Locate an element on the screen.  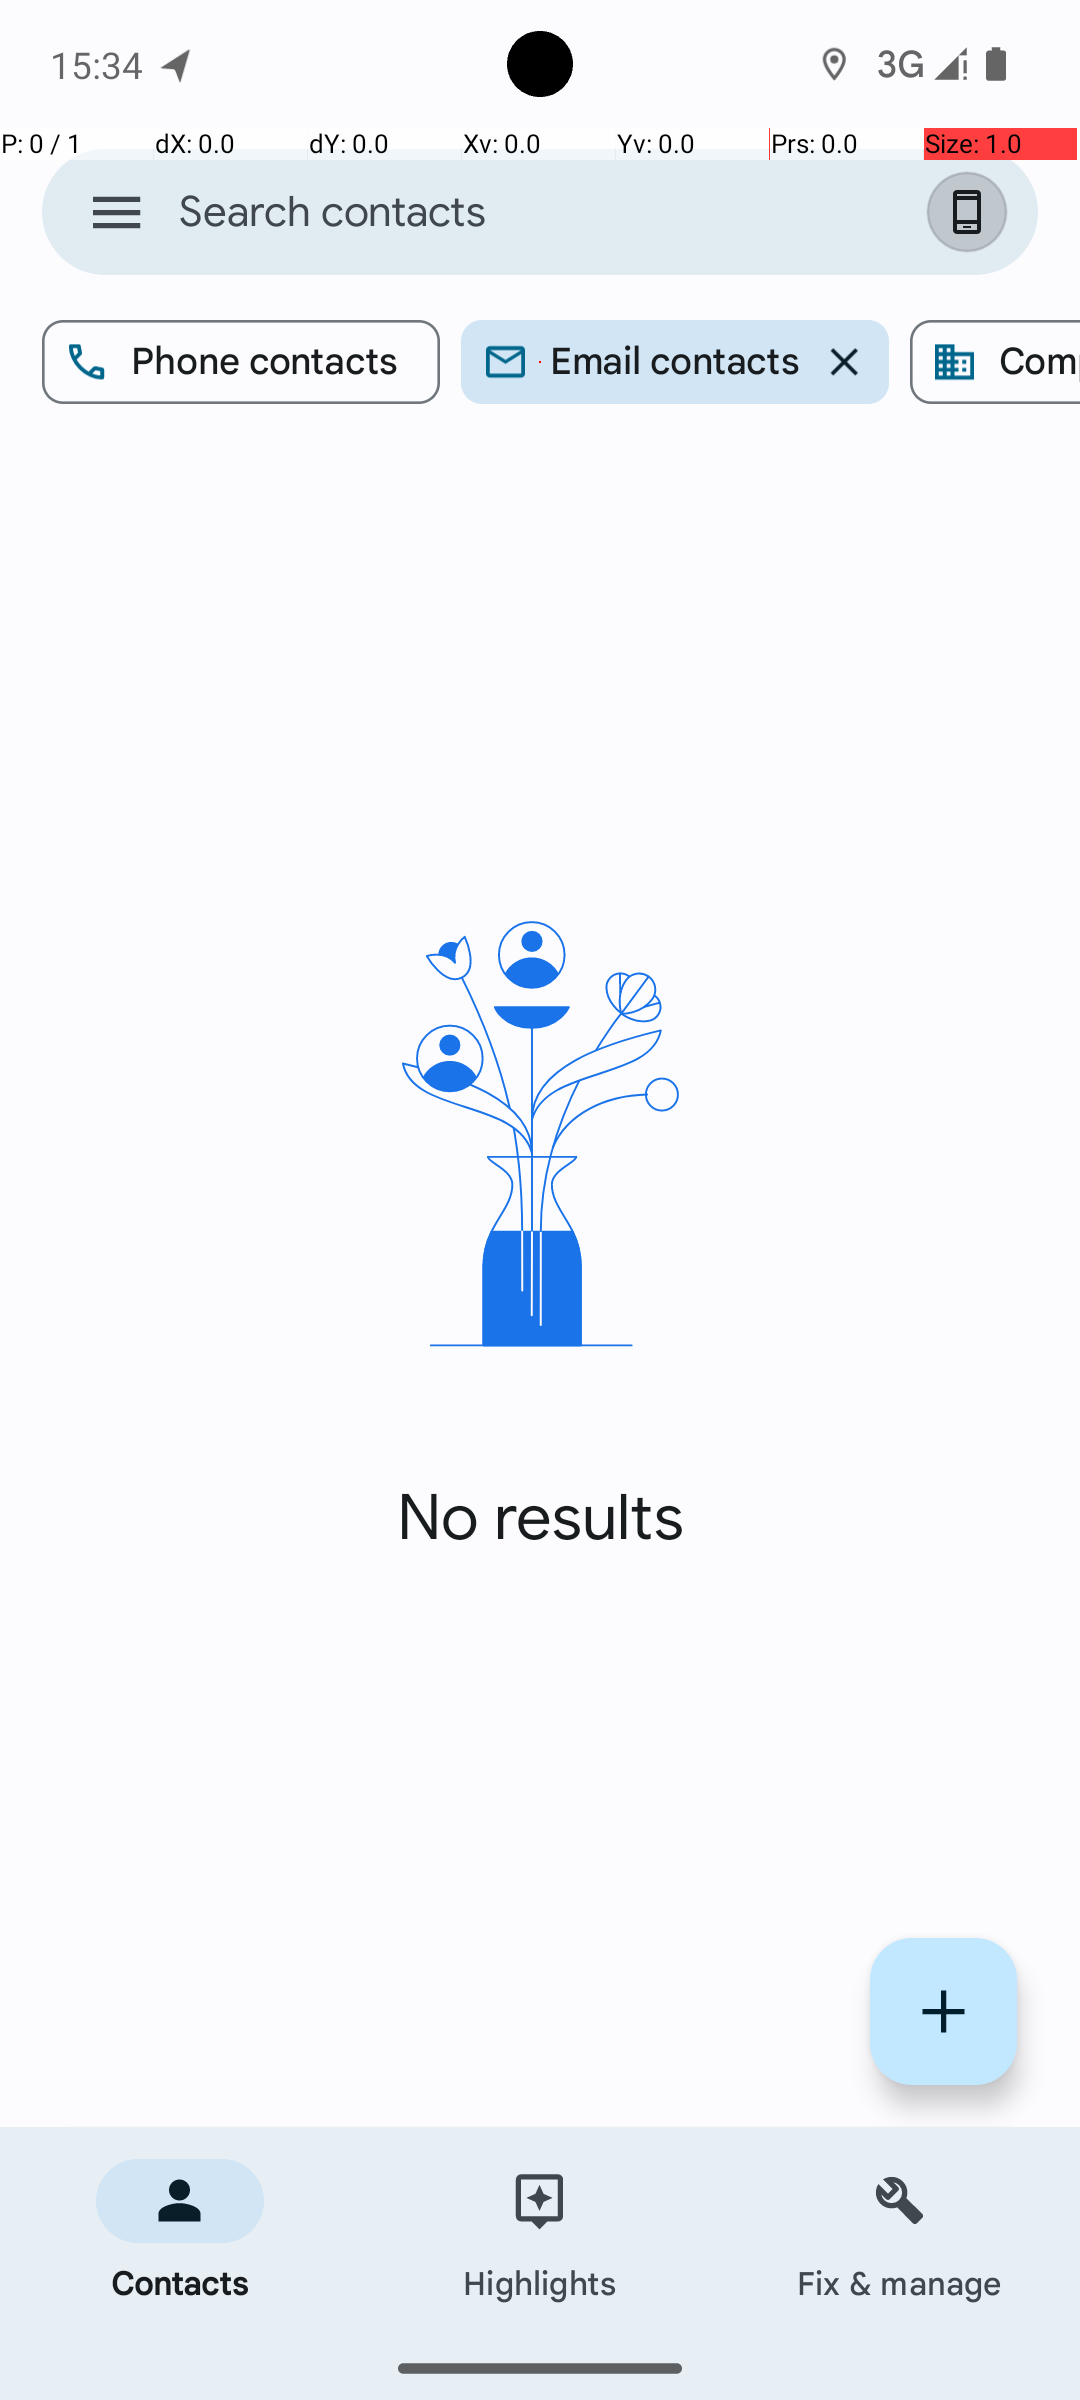
Signed in as Device
Account and settings. is located at coordinates (971, 212).